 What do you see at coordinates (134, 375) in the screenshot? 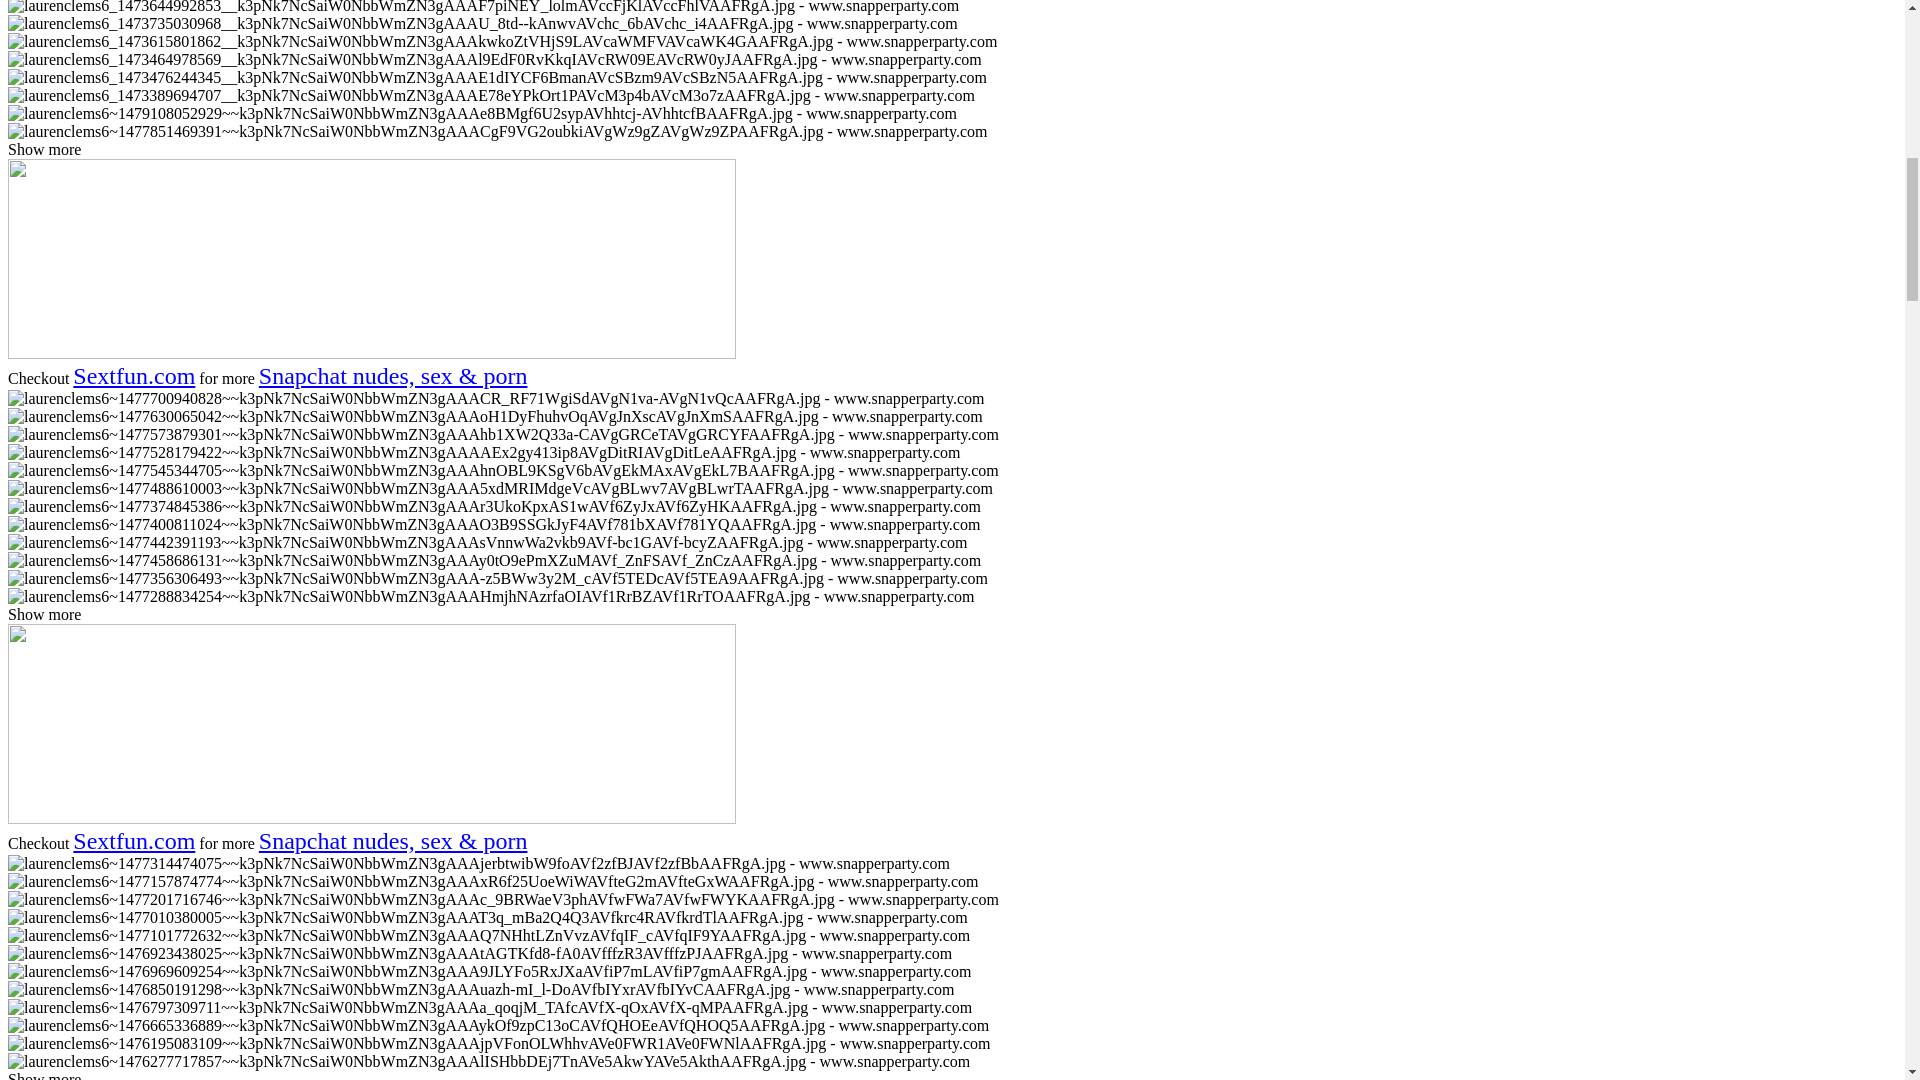
I see `Sextfun.com` at bounding box center [134, 375].